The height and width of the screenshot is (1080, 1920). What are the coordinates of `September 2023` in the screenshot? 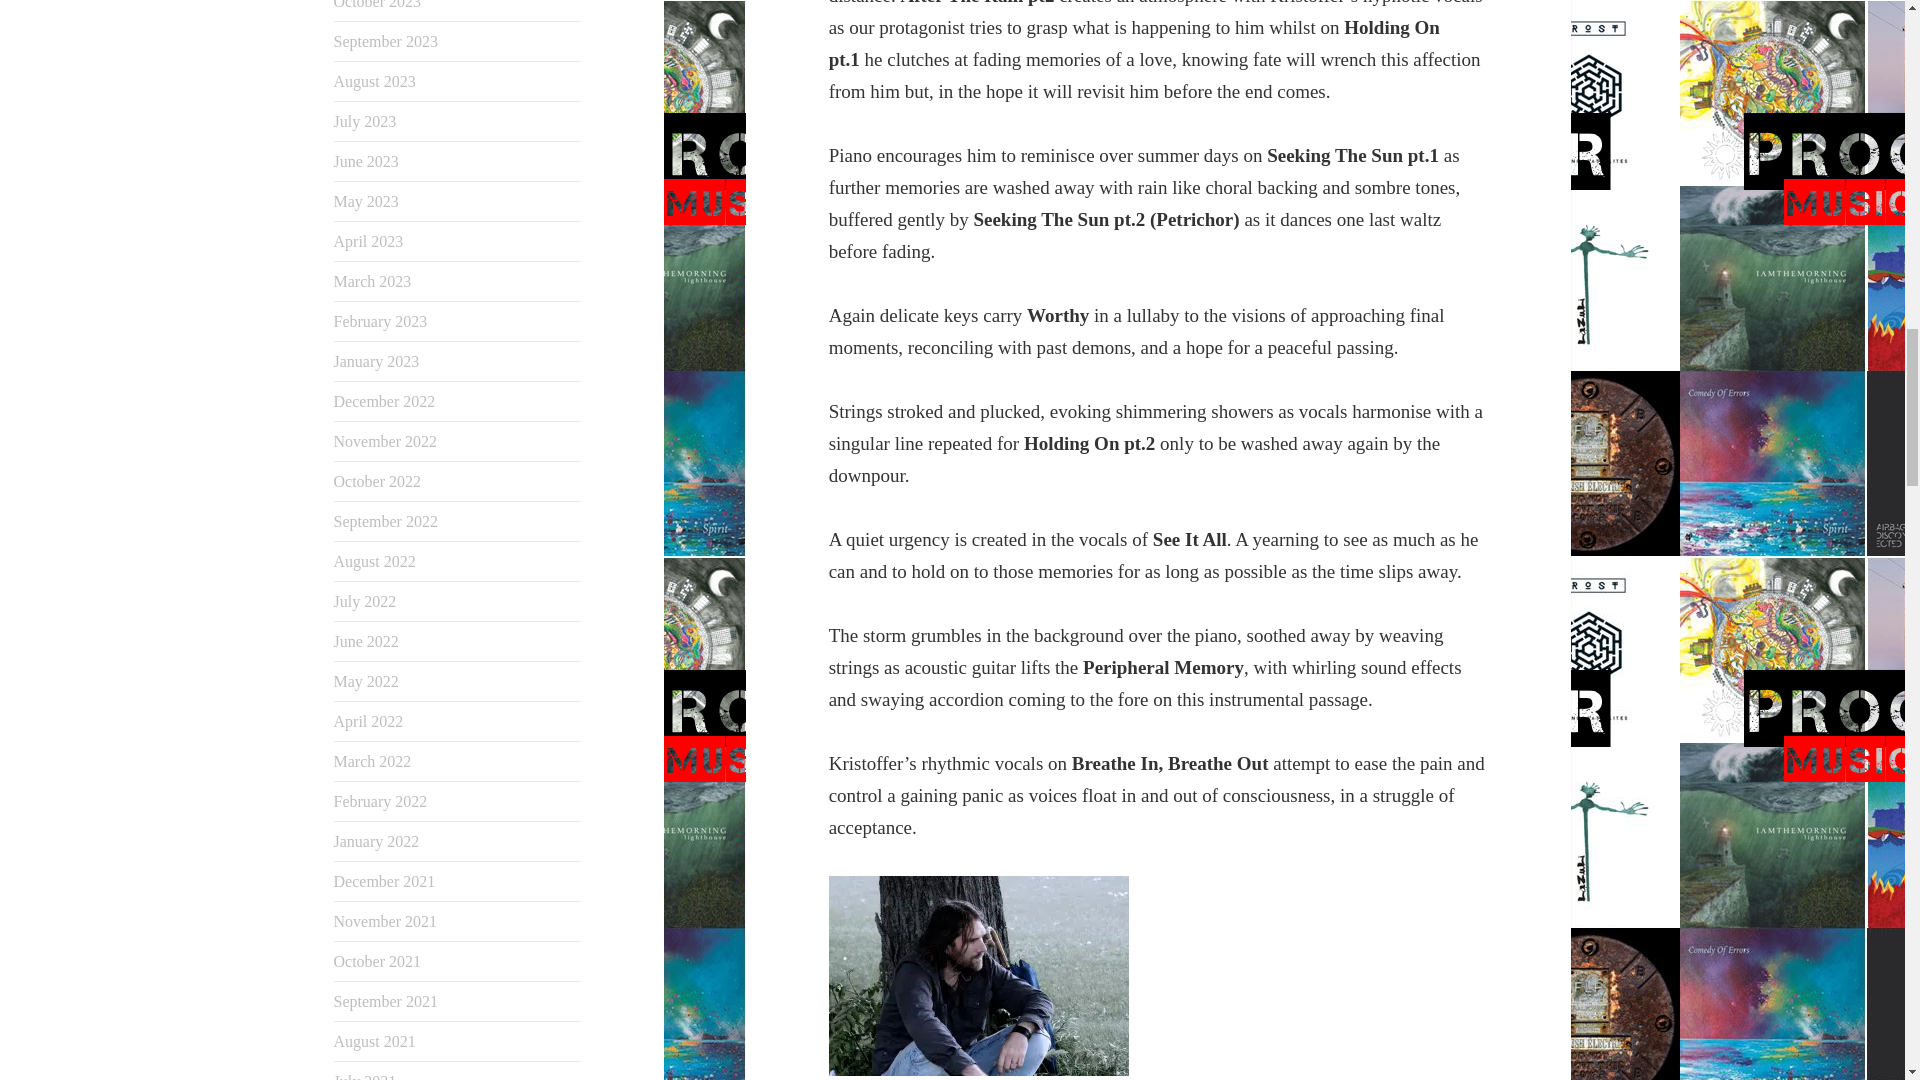 It's located at (386, 41).